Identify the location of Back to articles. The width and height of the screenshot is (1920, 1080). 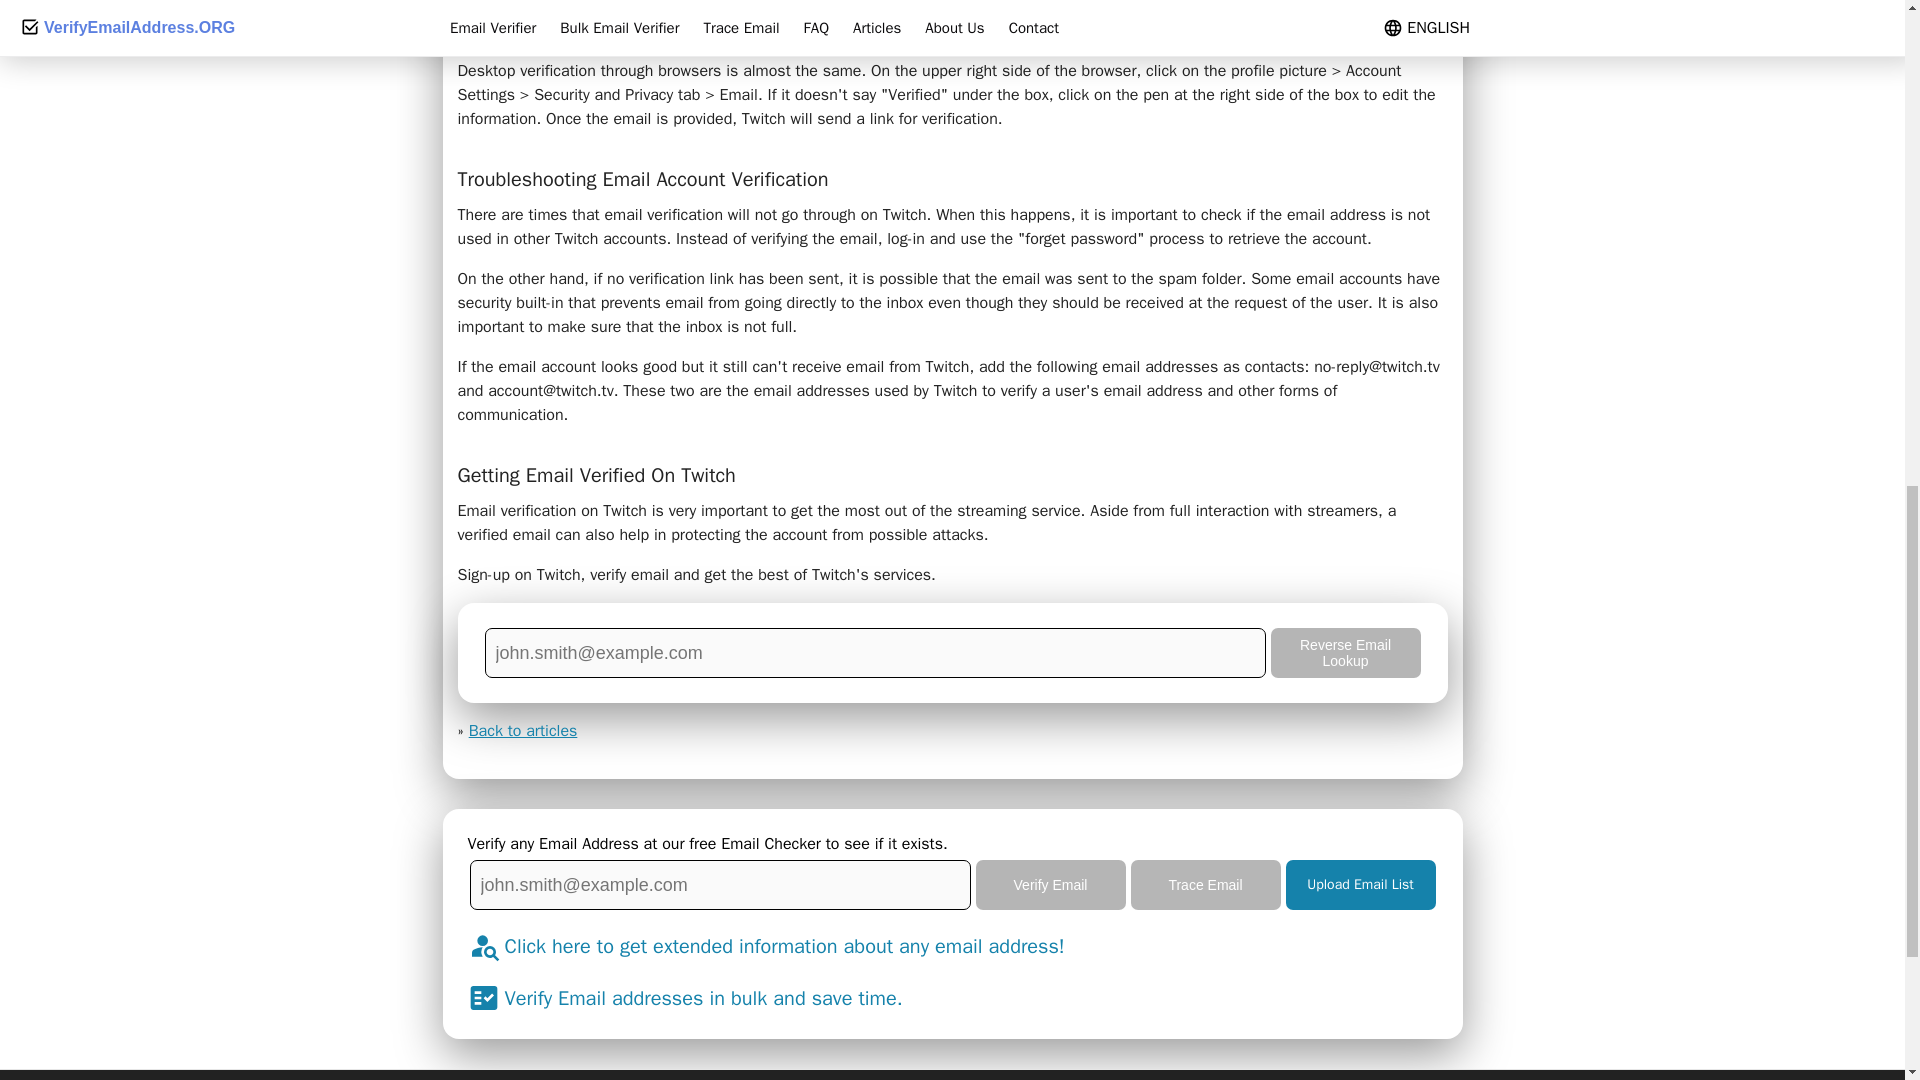
(522, 730).